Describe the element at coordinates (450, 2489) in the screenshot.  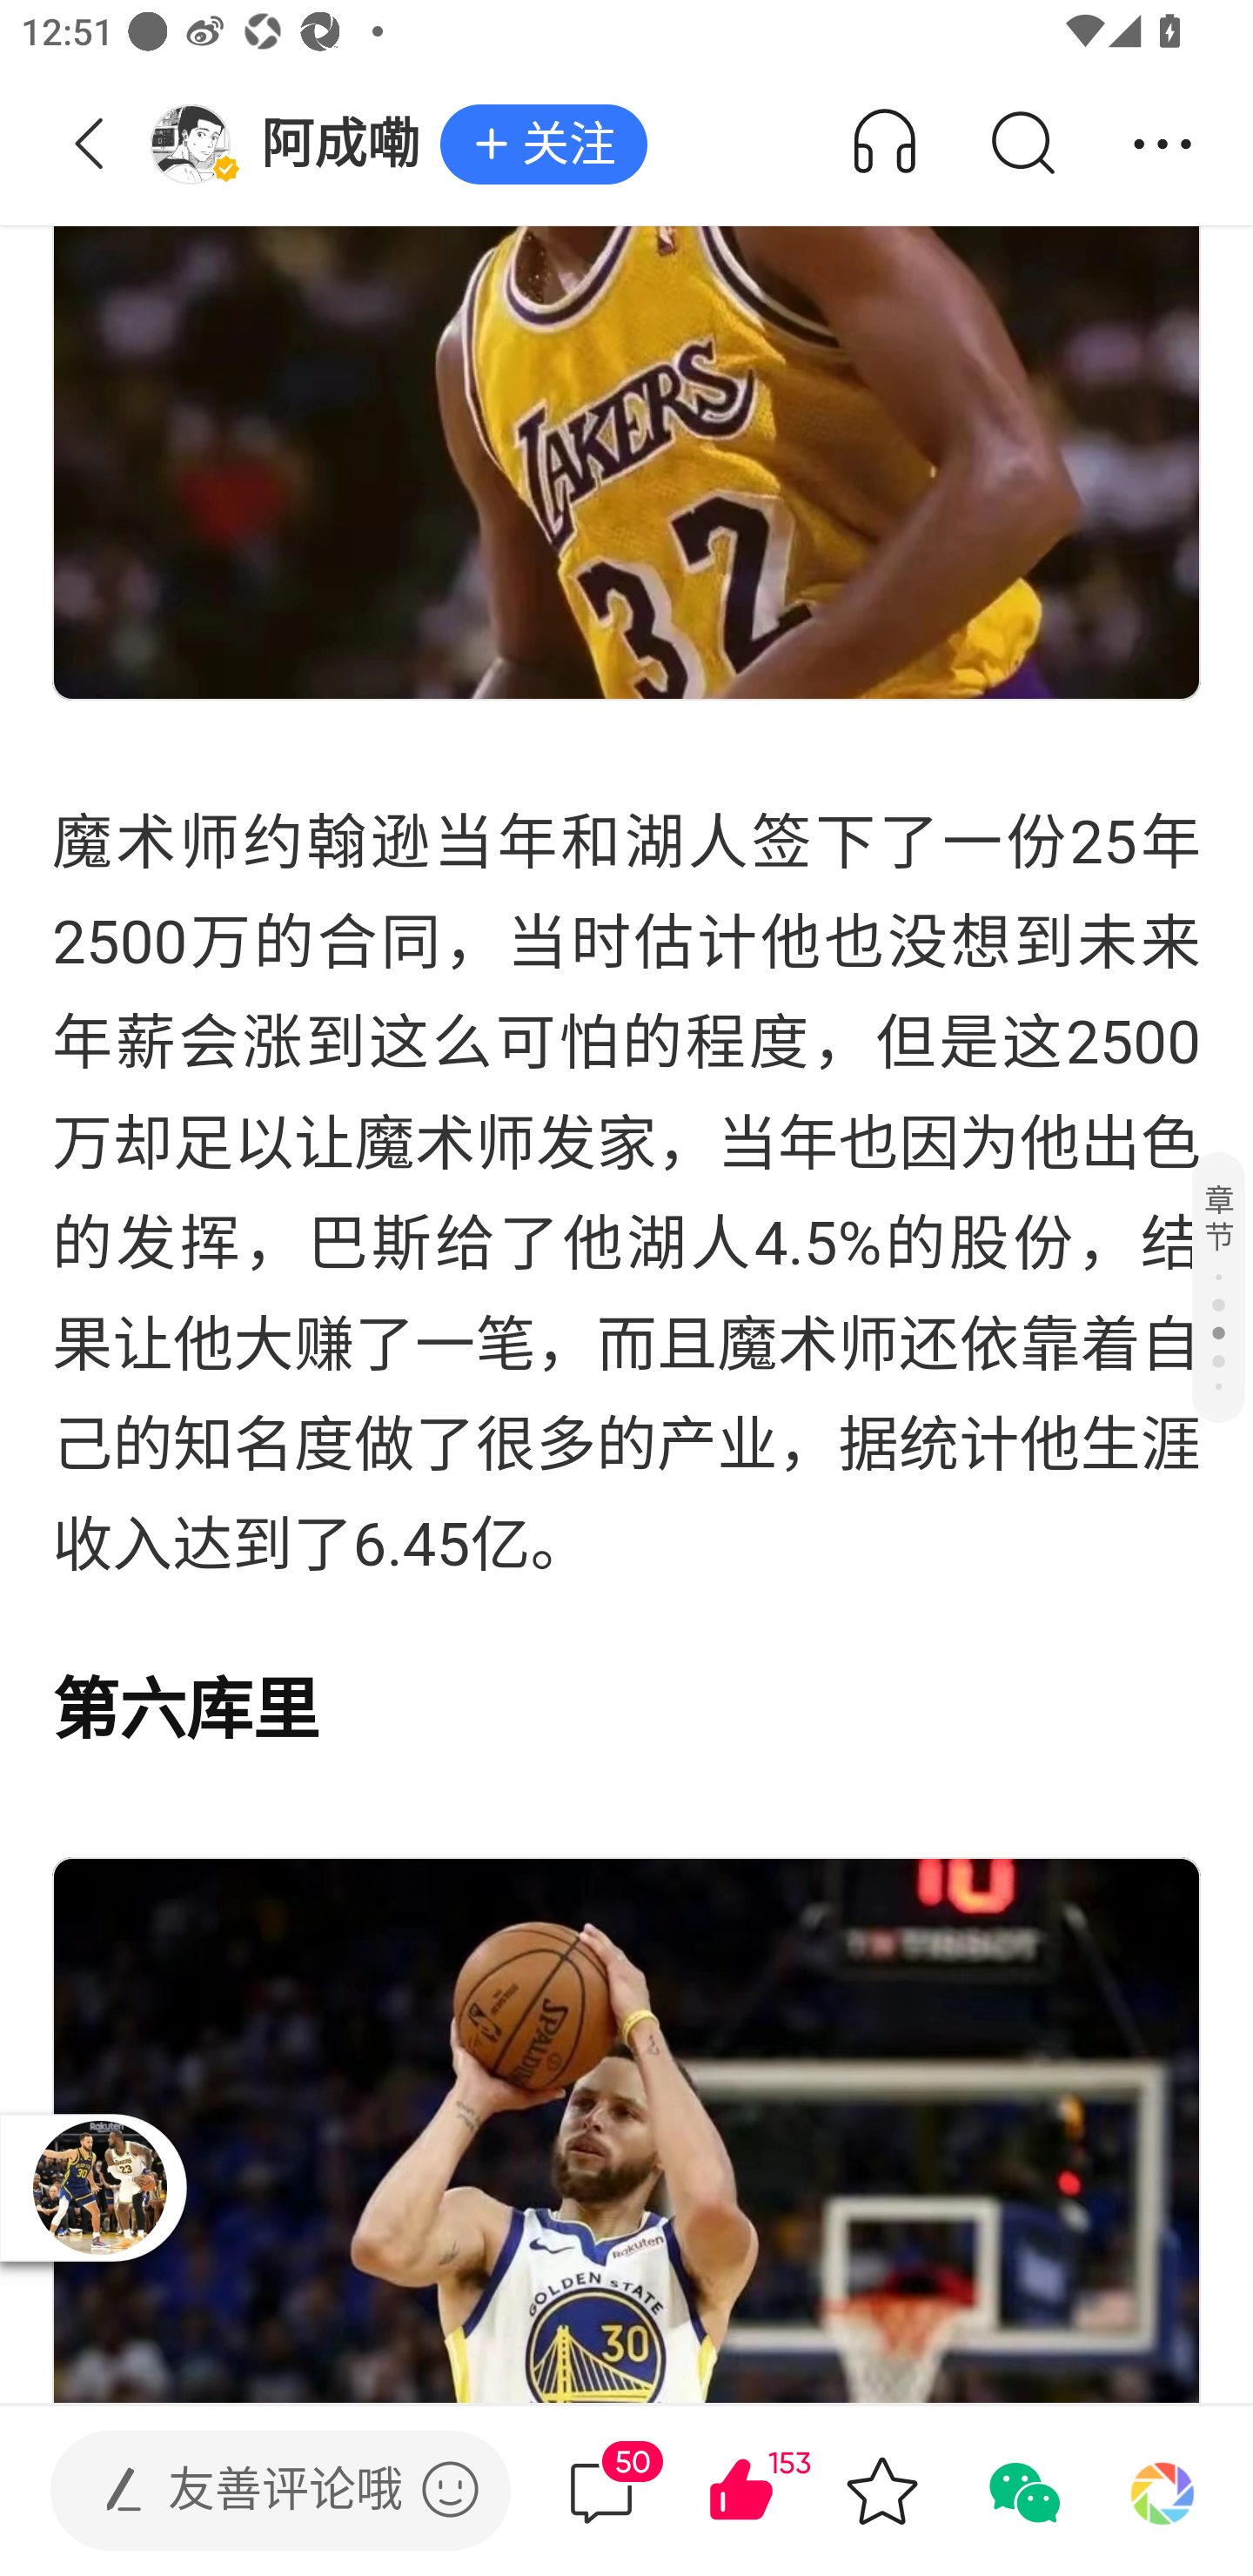
I see `` at that location.